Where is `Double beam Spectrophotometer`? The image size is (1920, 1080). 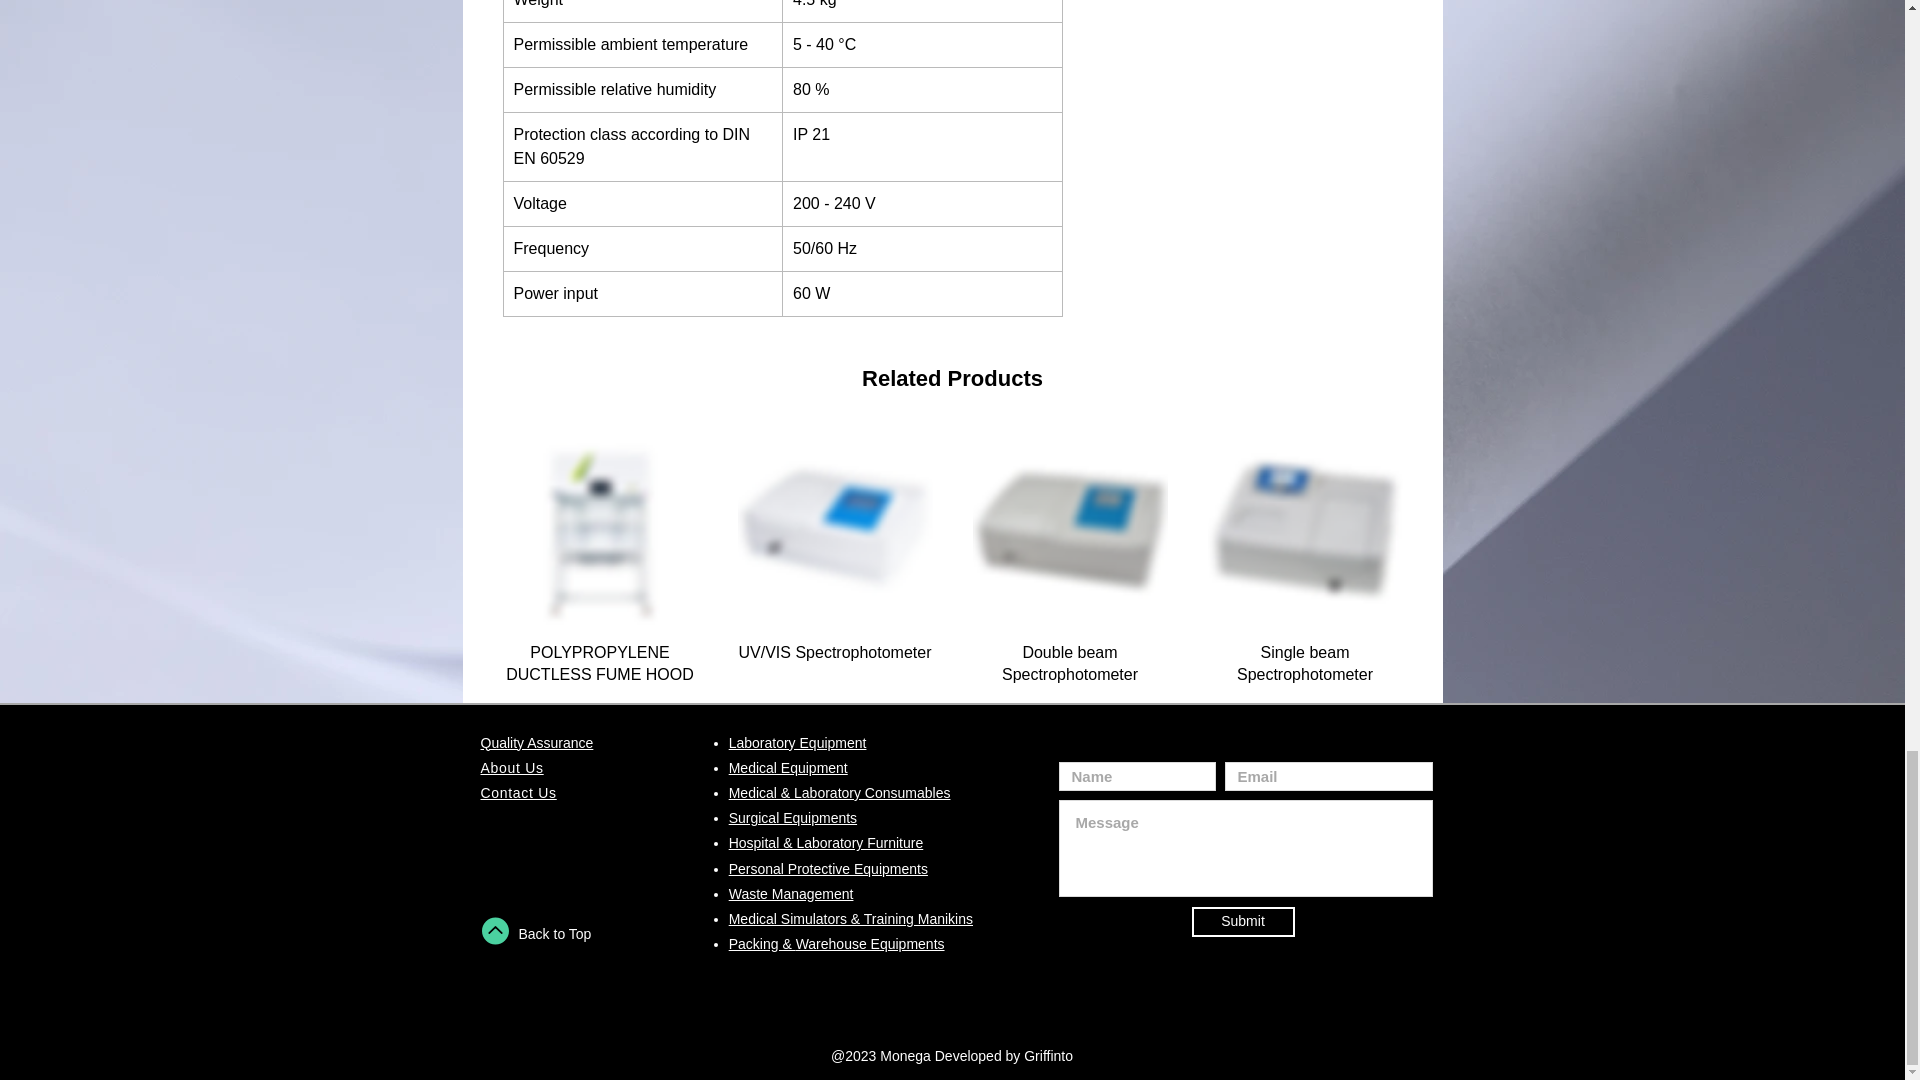
Double beam Spectrophotometer is located at coordinates (1069, 664).